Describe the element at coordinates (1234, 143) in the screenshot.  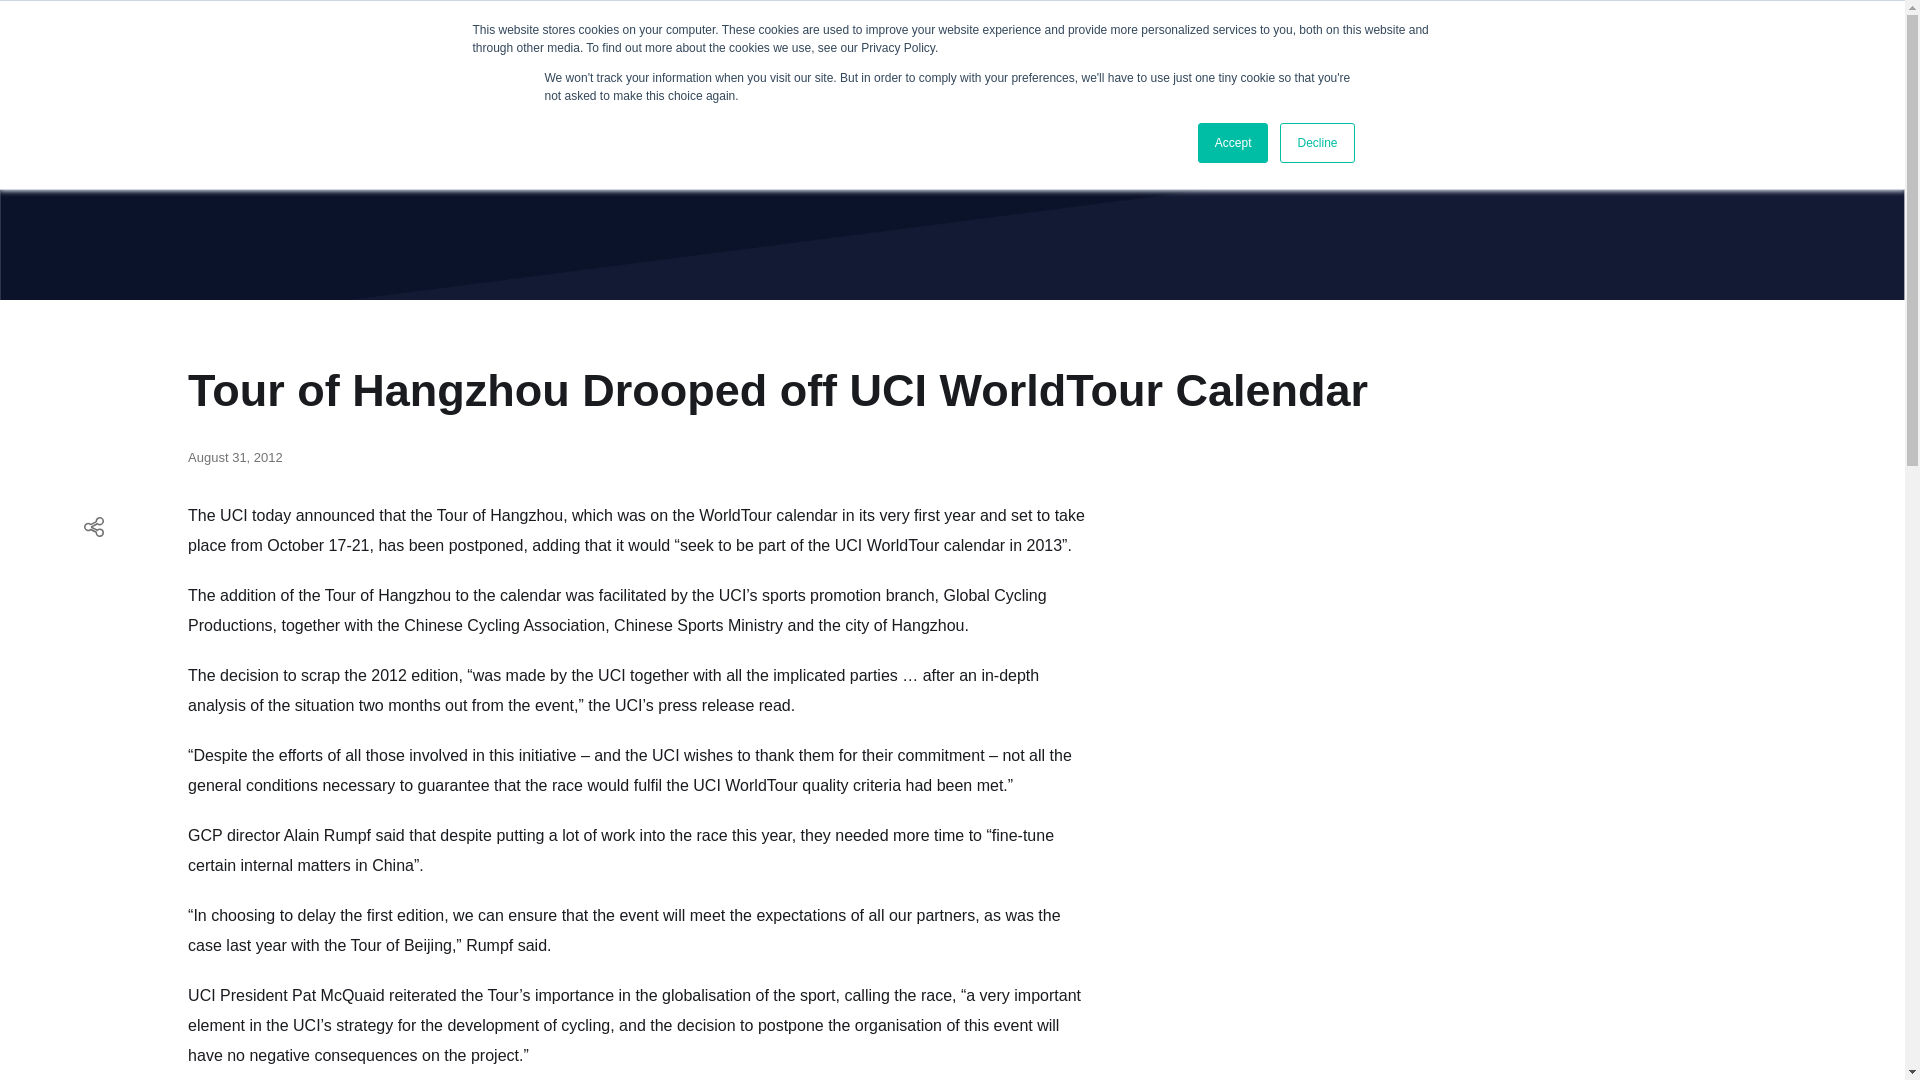
I see `Accept` at that location.